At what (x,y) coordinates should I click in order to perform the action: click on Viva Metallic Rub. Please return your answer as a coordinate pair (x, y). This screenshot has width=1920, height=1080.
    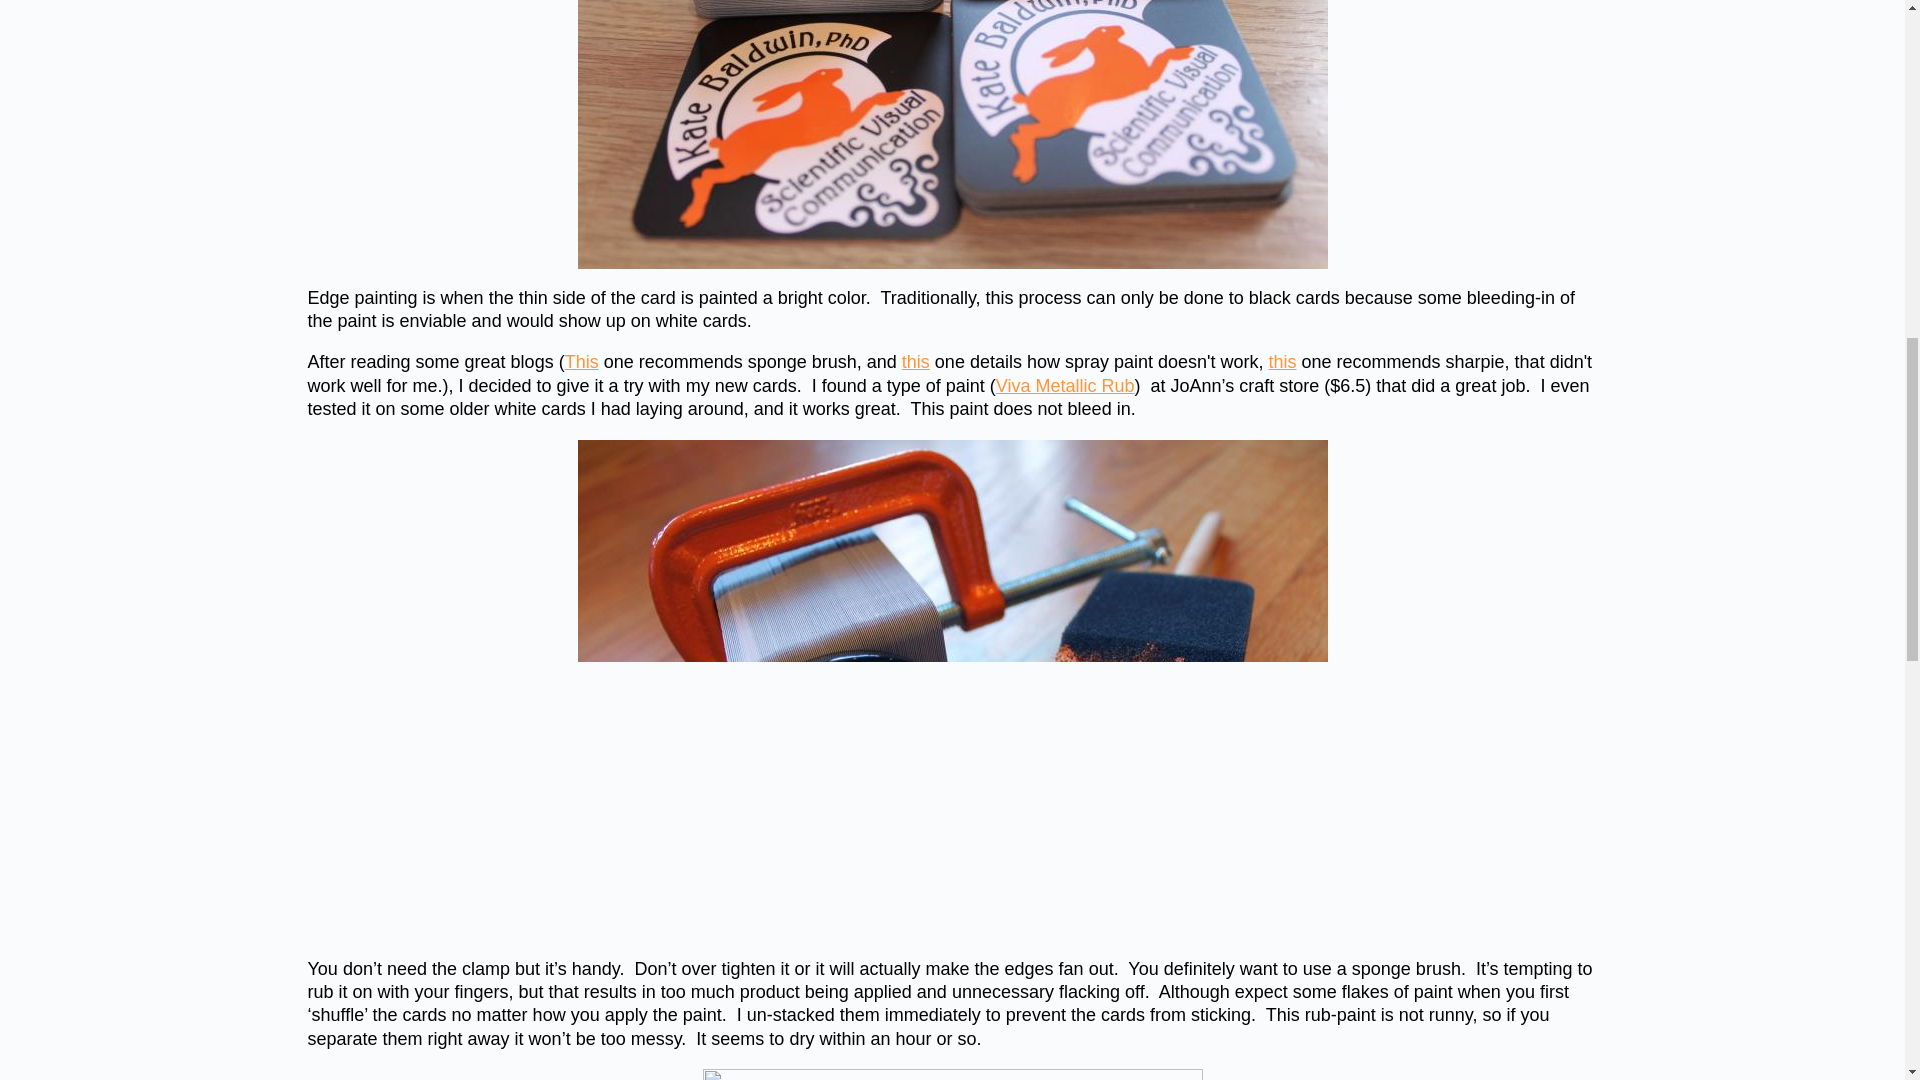
    Looking at the image, I should click on (1065, 386).